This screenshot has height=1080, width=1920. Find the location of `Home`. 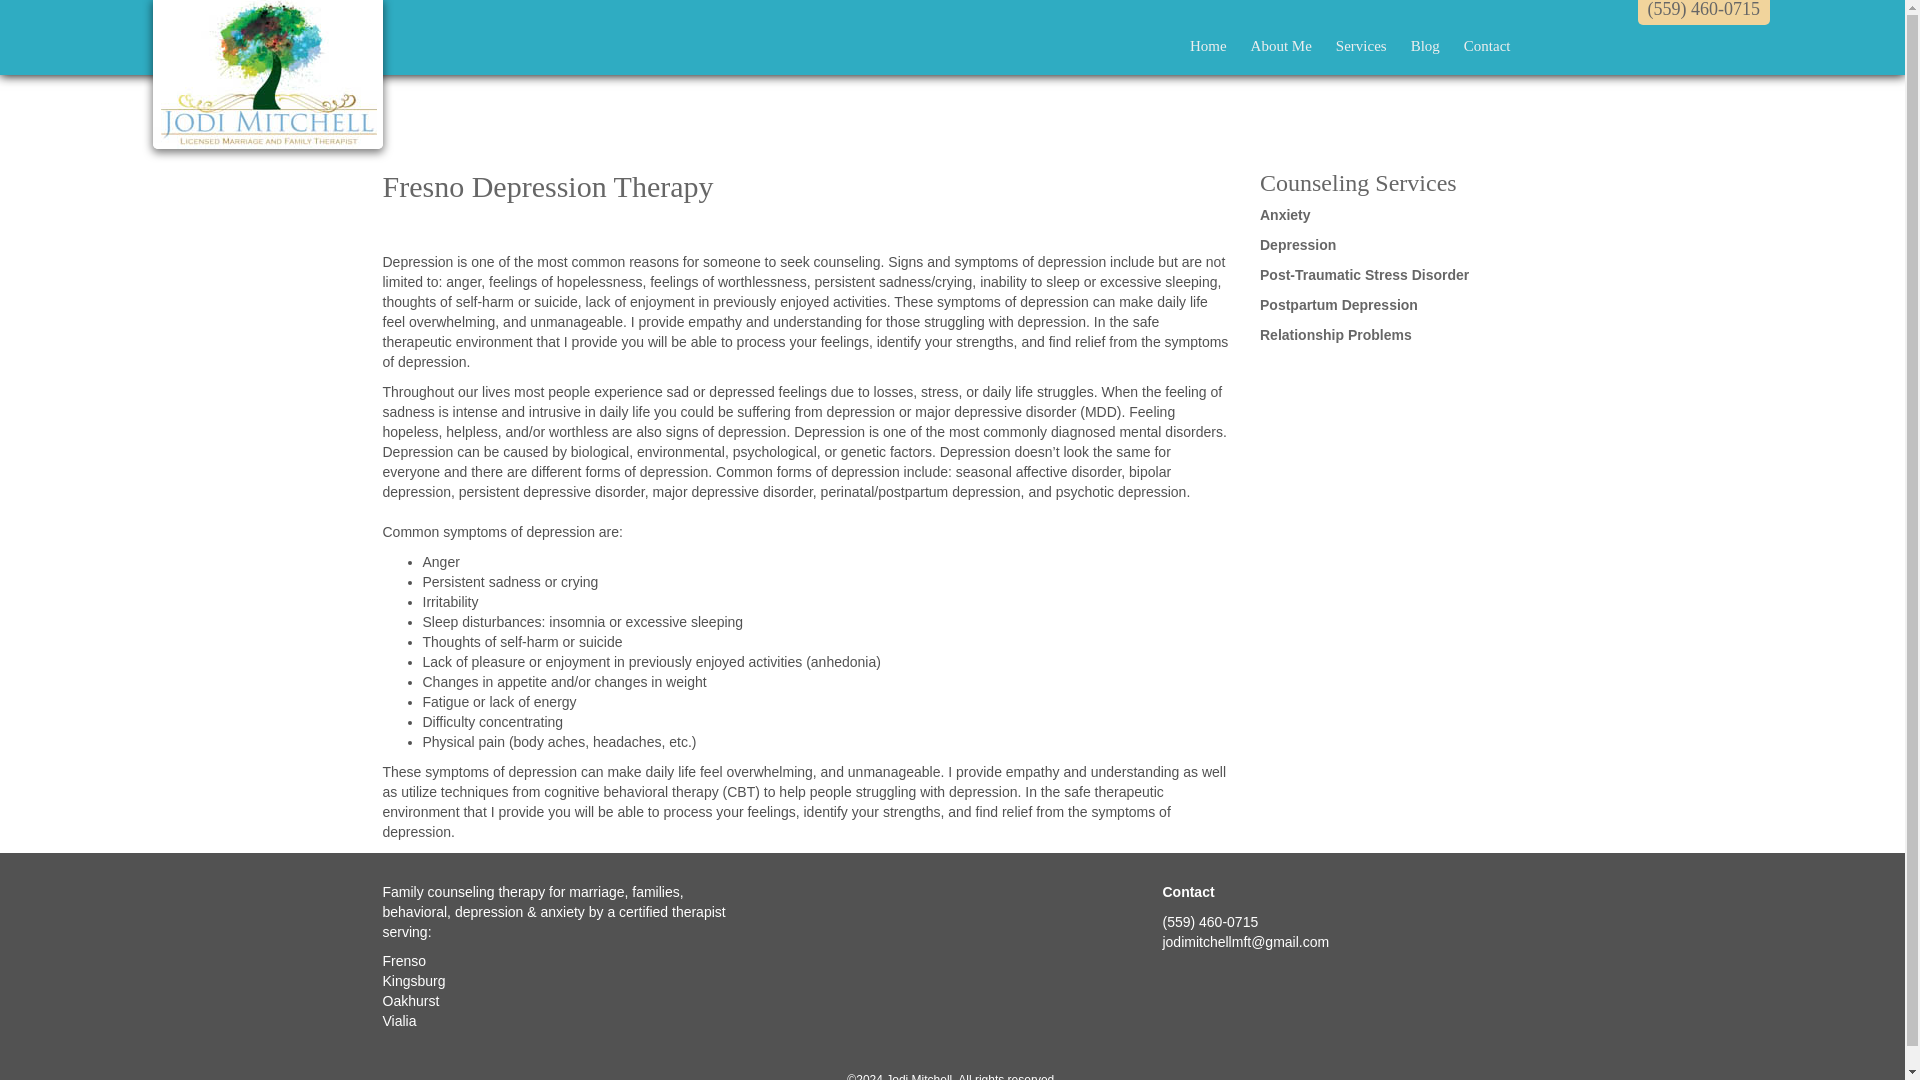

Home is located at coordinates (1208, 46).